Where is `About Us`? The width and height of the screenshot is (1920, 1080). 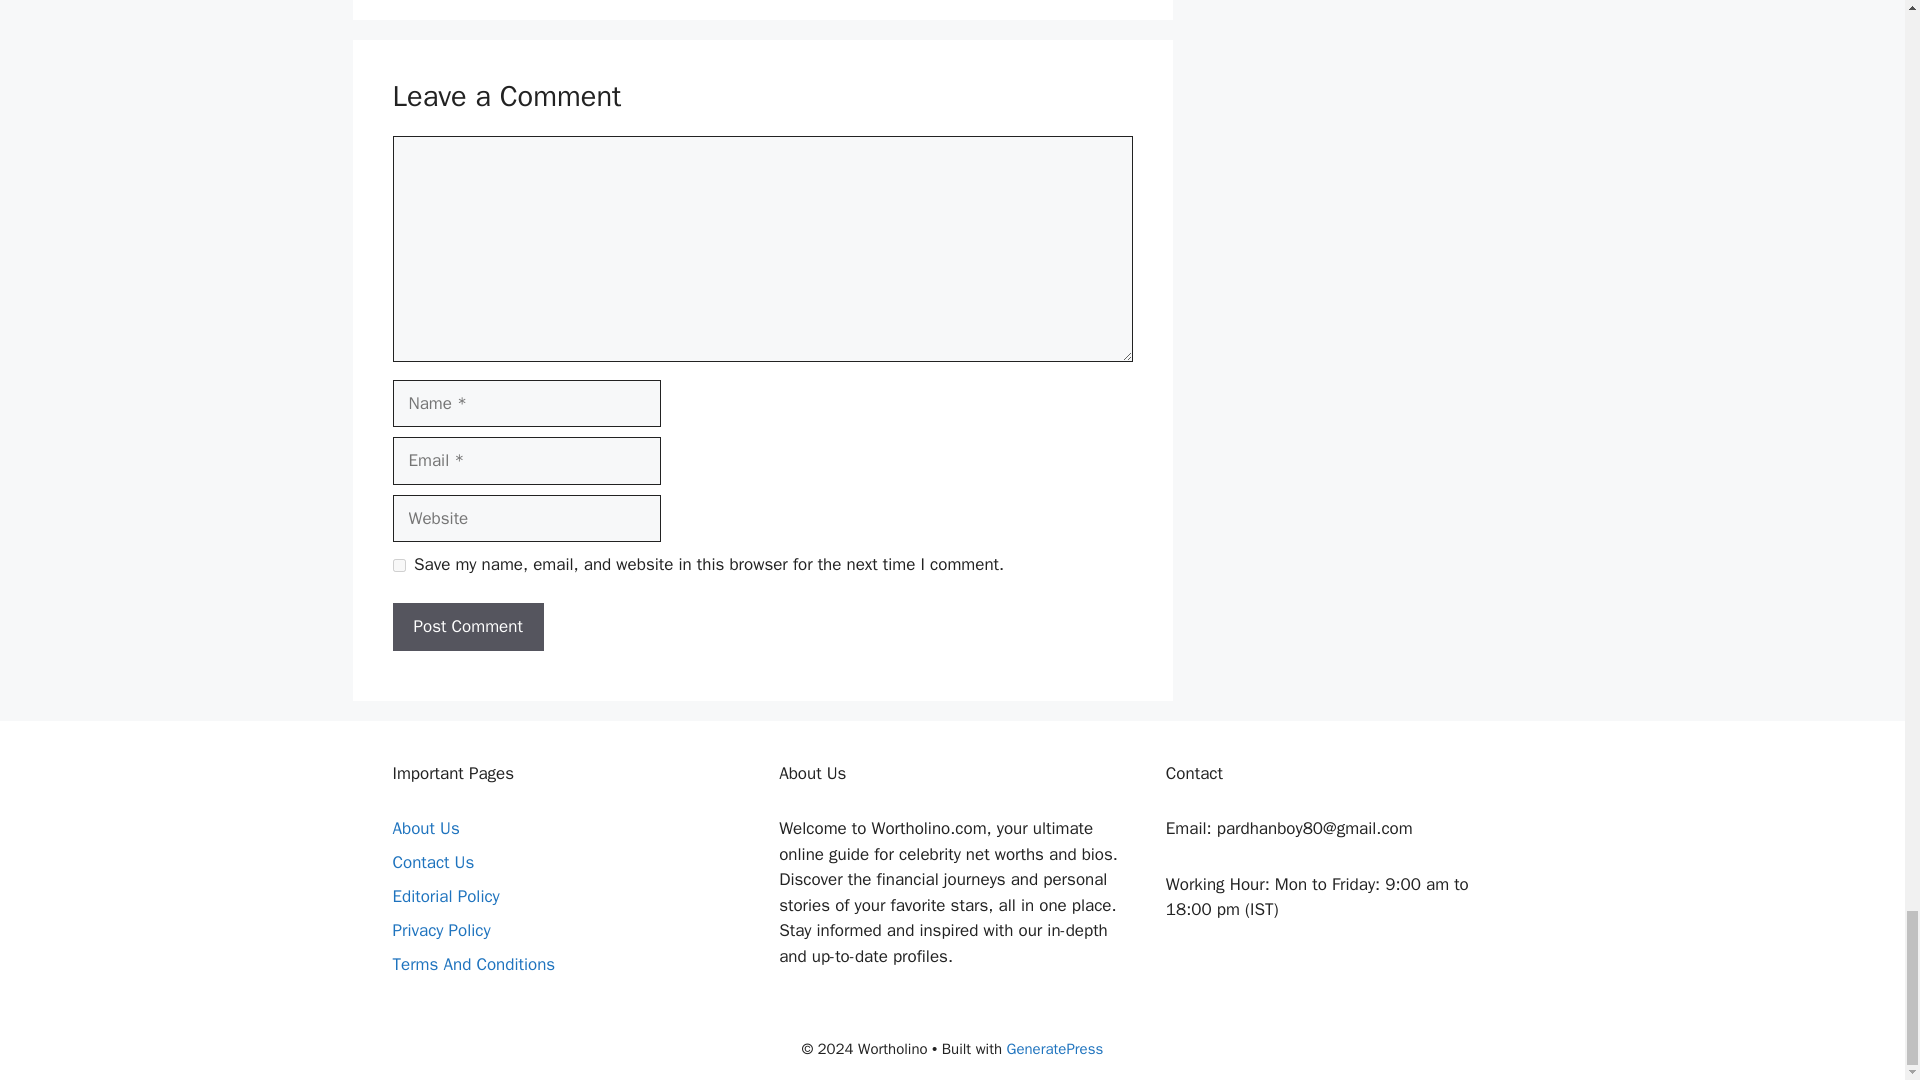 About Us is located at coordinates (424, 828).